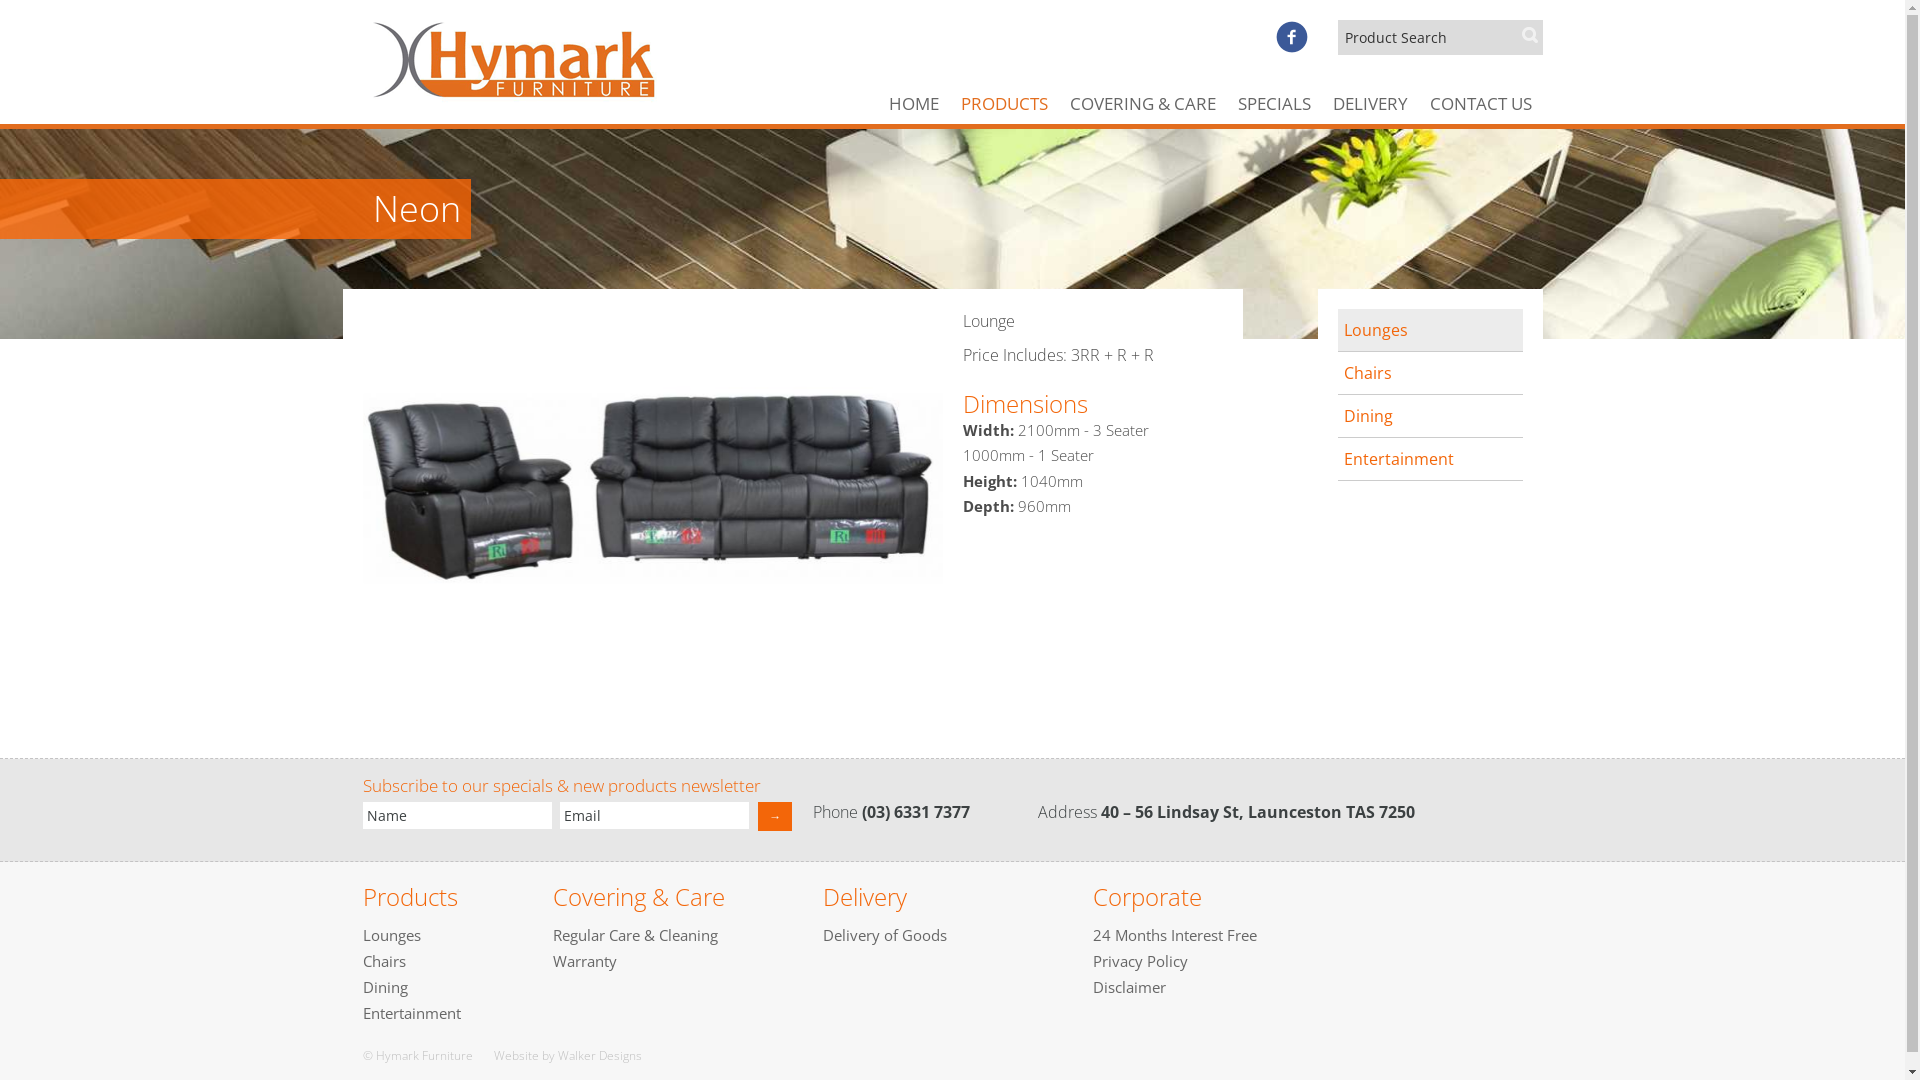 The width and height of the screenshot is (1920, 1080). I want to click on Products, so click(410, 896).